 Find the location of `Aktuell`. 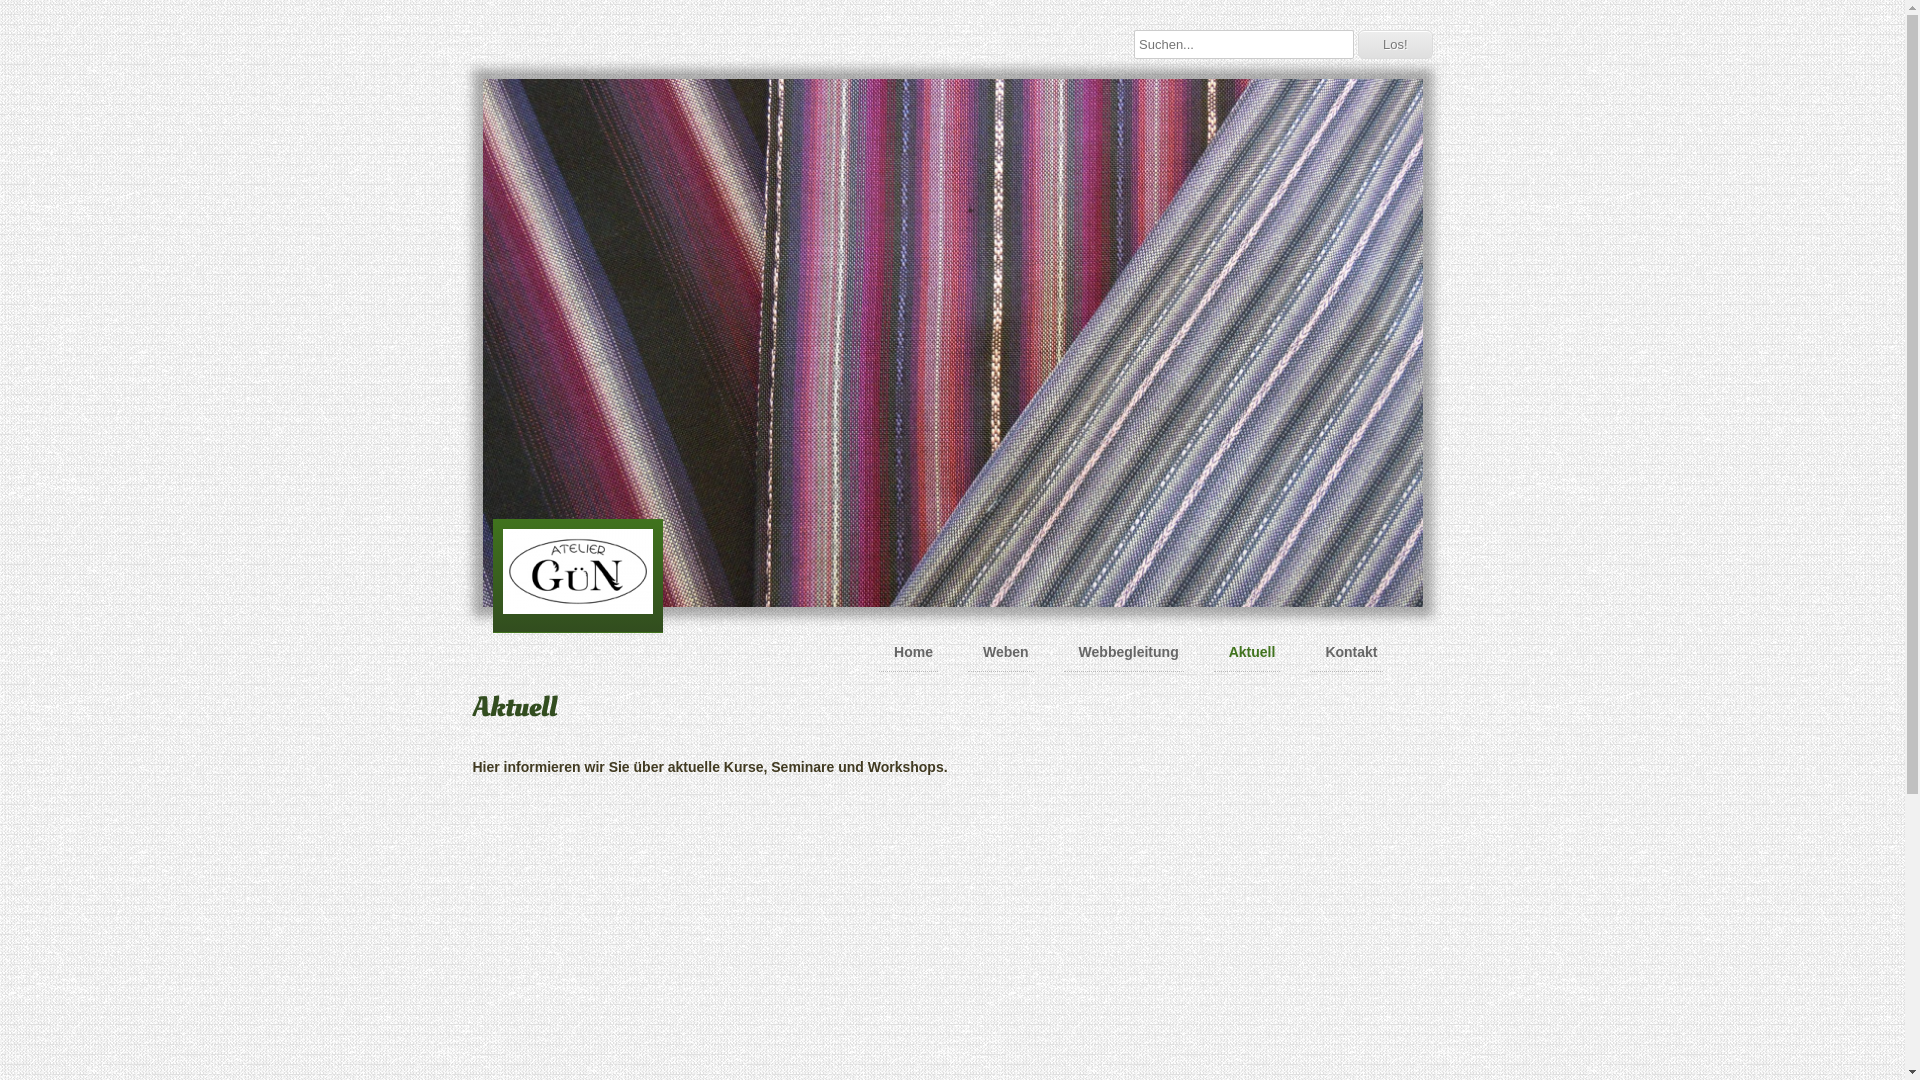

Aktuell is located at coordinates (1248, 652).